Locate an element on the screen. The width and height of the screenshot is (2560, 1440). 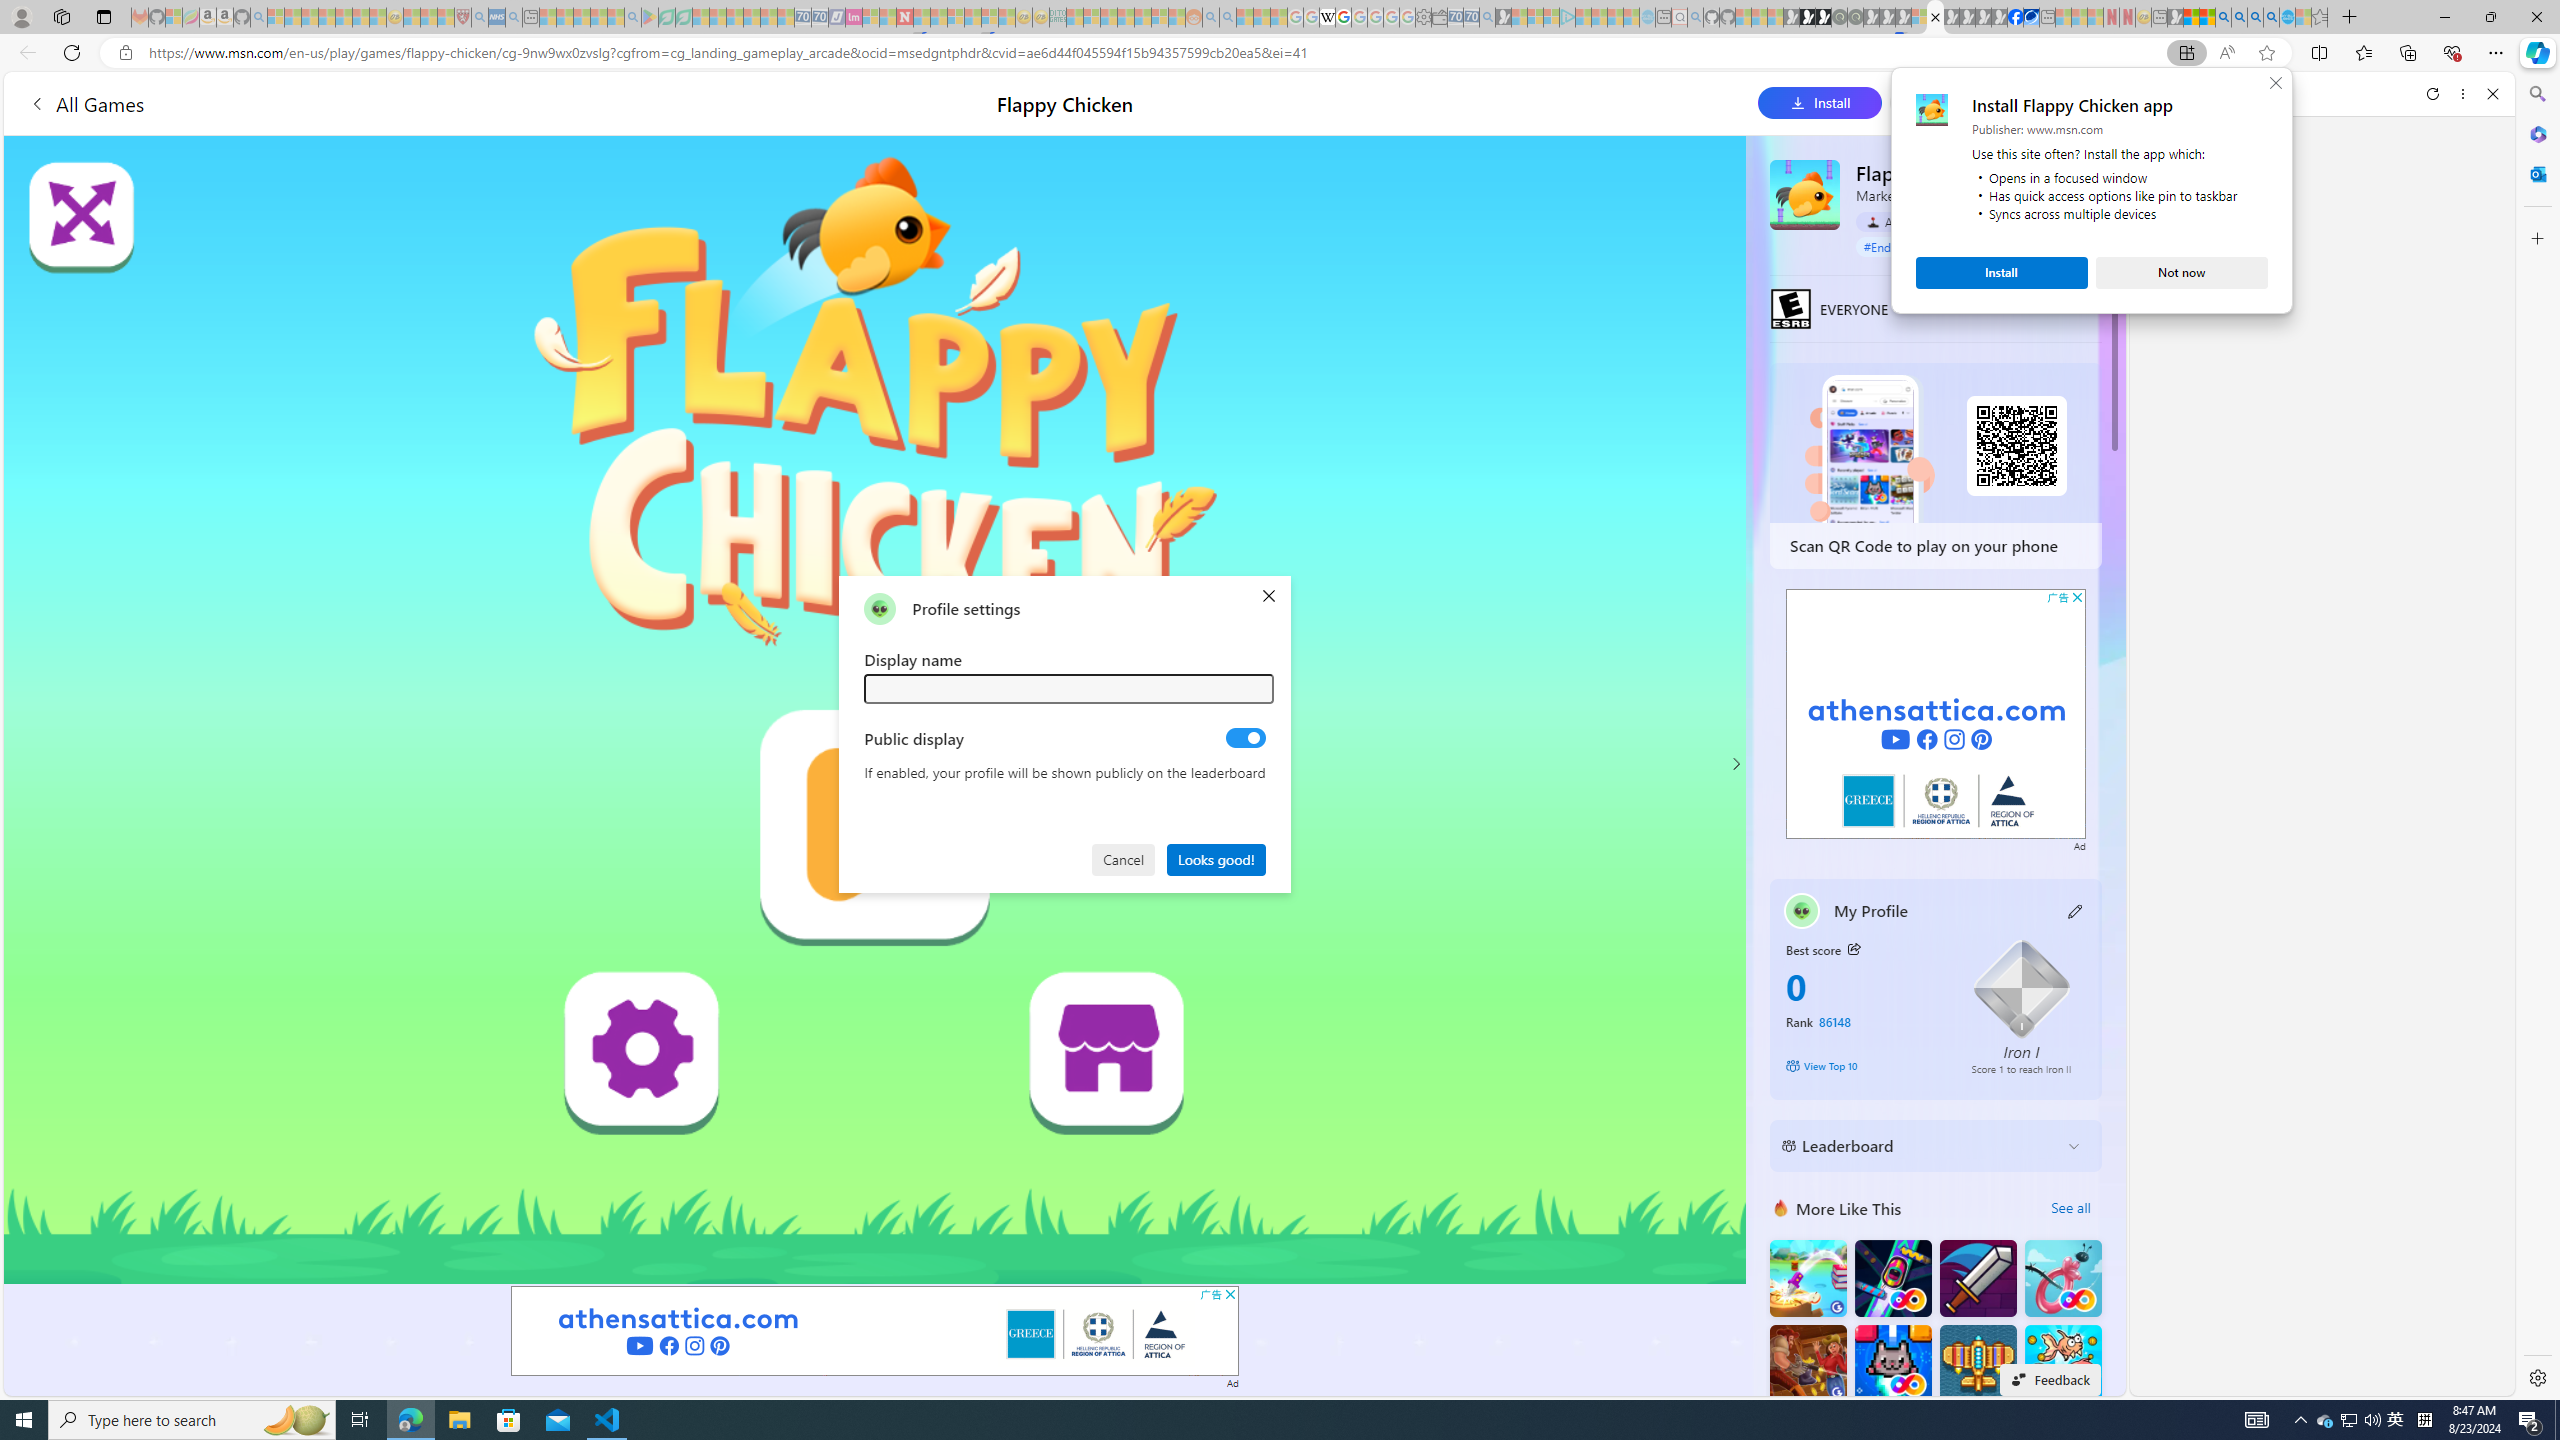
More Like This is located at coordinates (1780, 1208).